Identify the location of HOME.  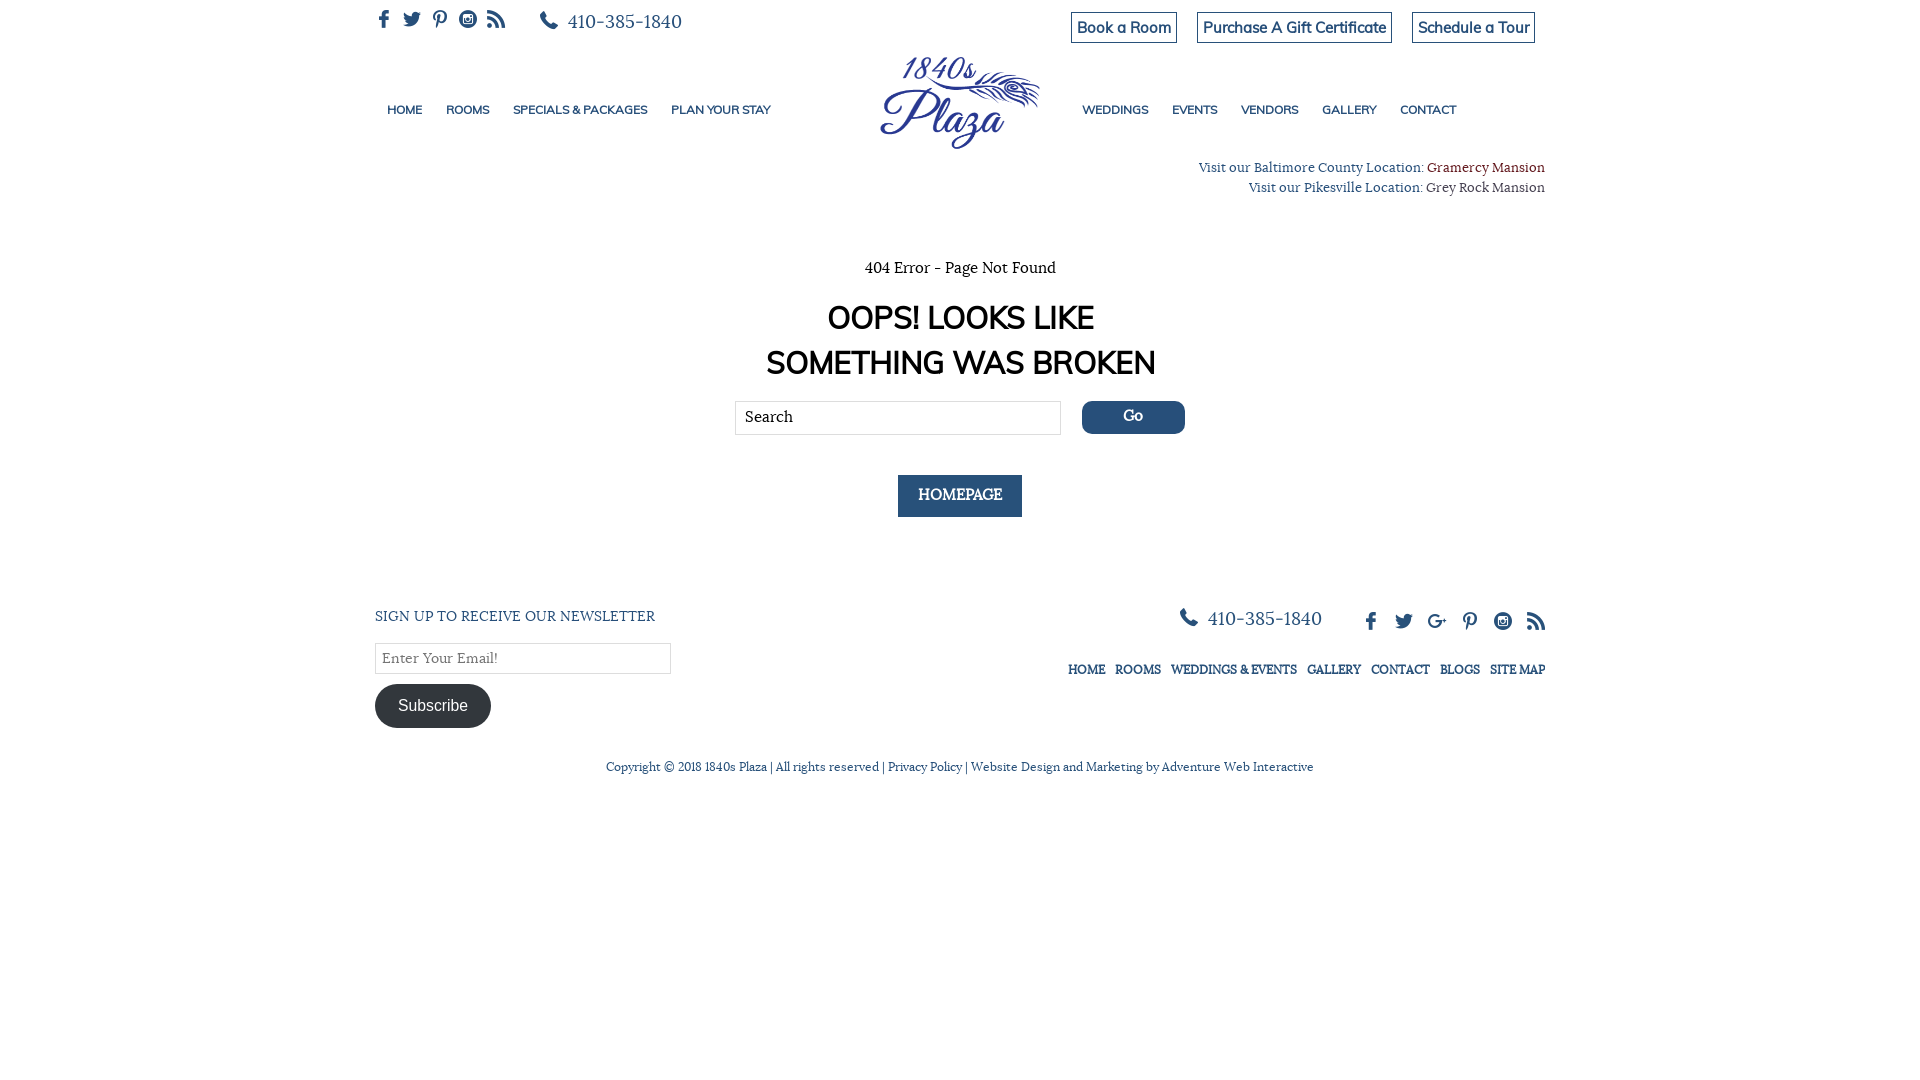
(1086, 670).